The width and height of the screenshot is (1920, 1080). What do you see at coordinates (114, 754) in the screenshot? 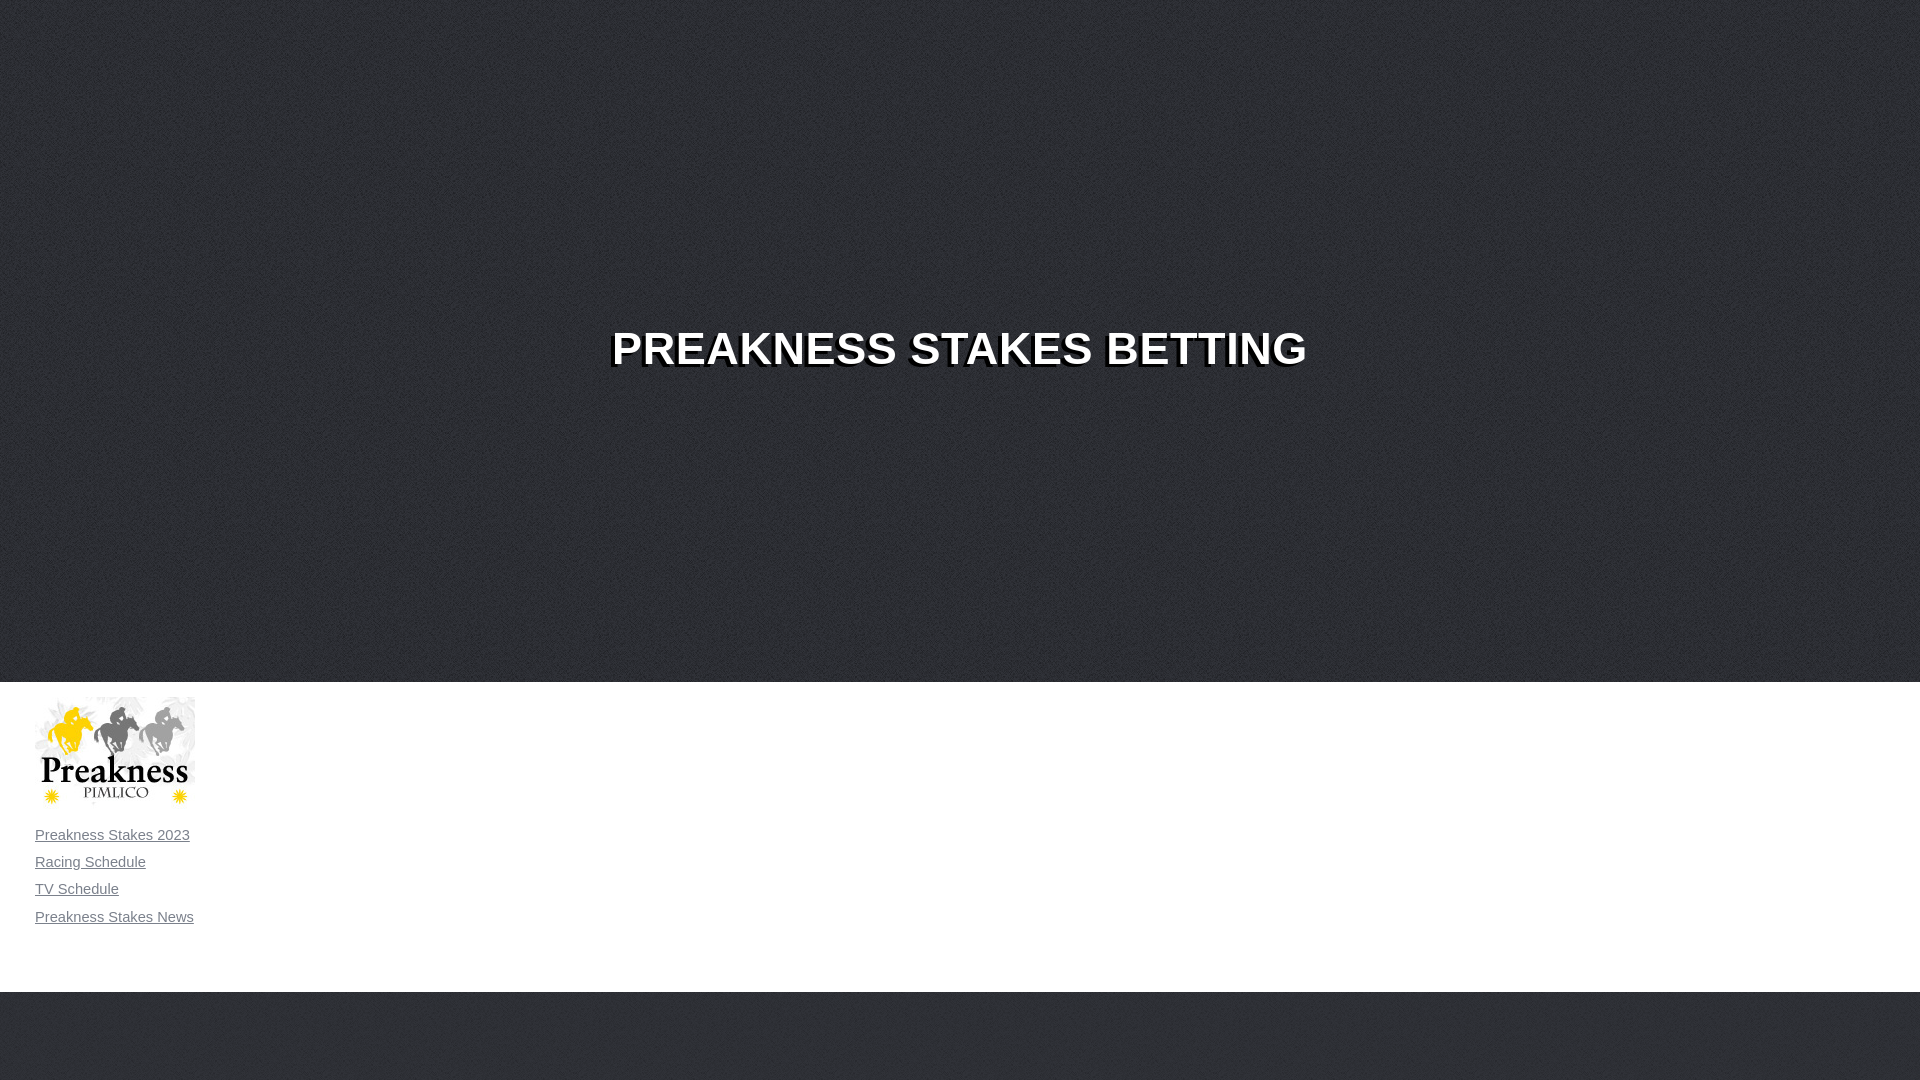
I see `Preakness Stakes Betting` at bounding box center [114, 754].